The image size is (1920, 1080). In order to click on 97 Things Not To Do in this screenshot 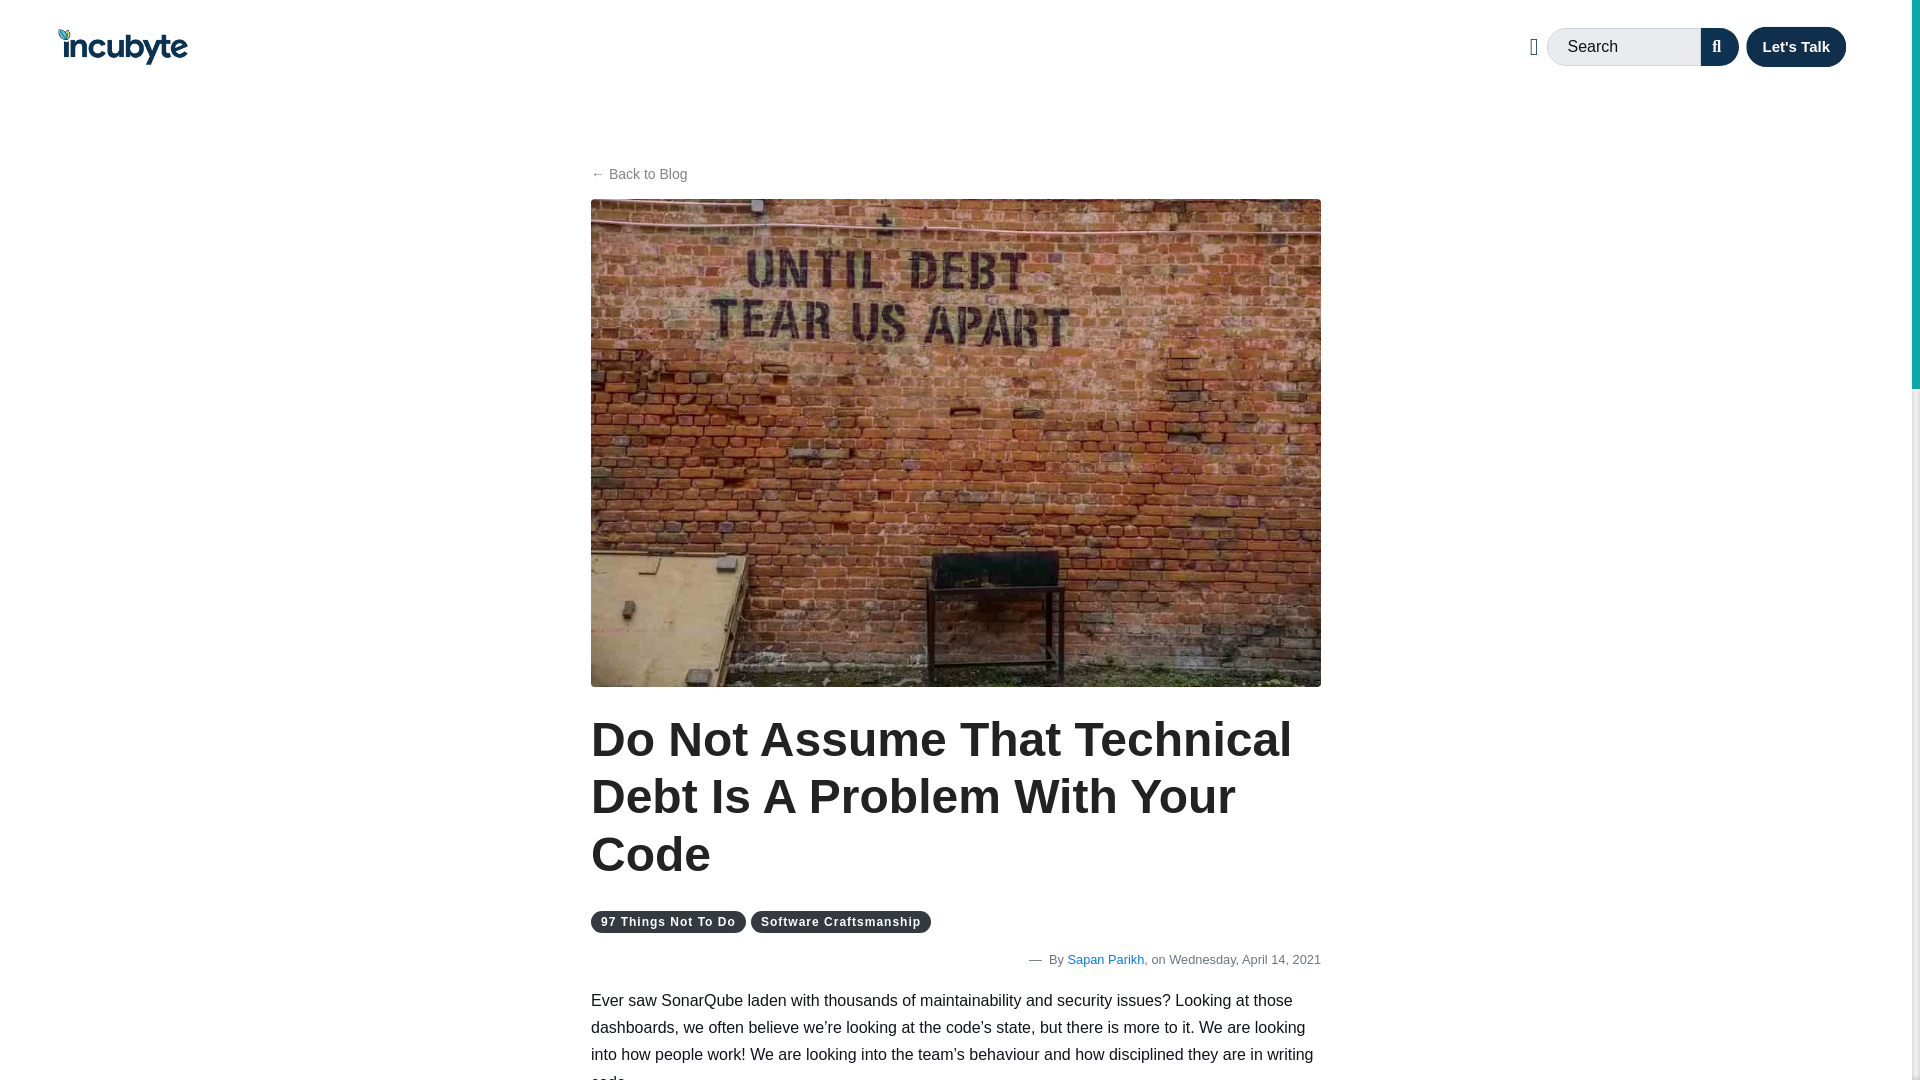, I will do `click(668, 921)`.